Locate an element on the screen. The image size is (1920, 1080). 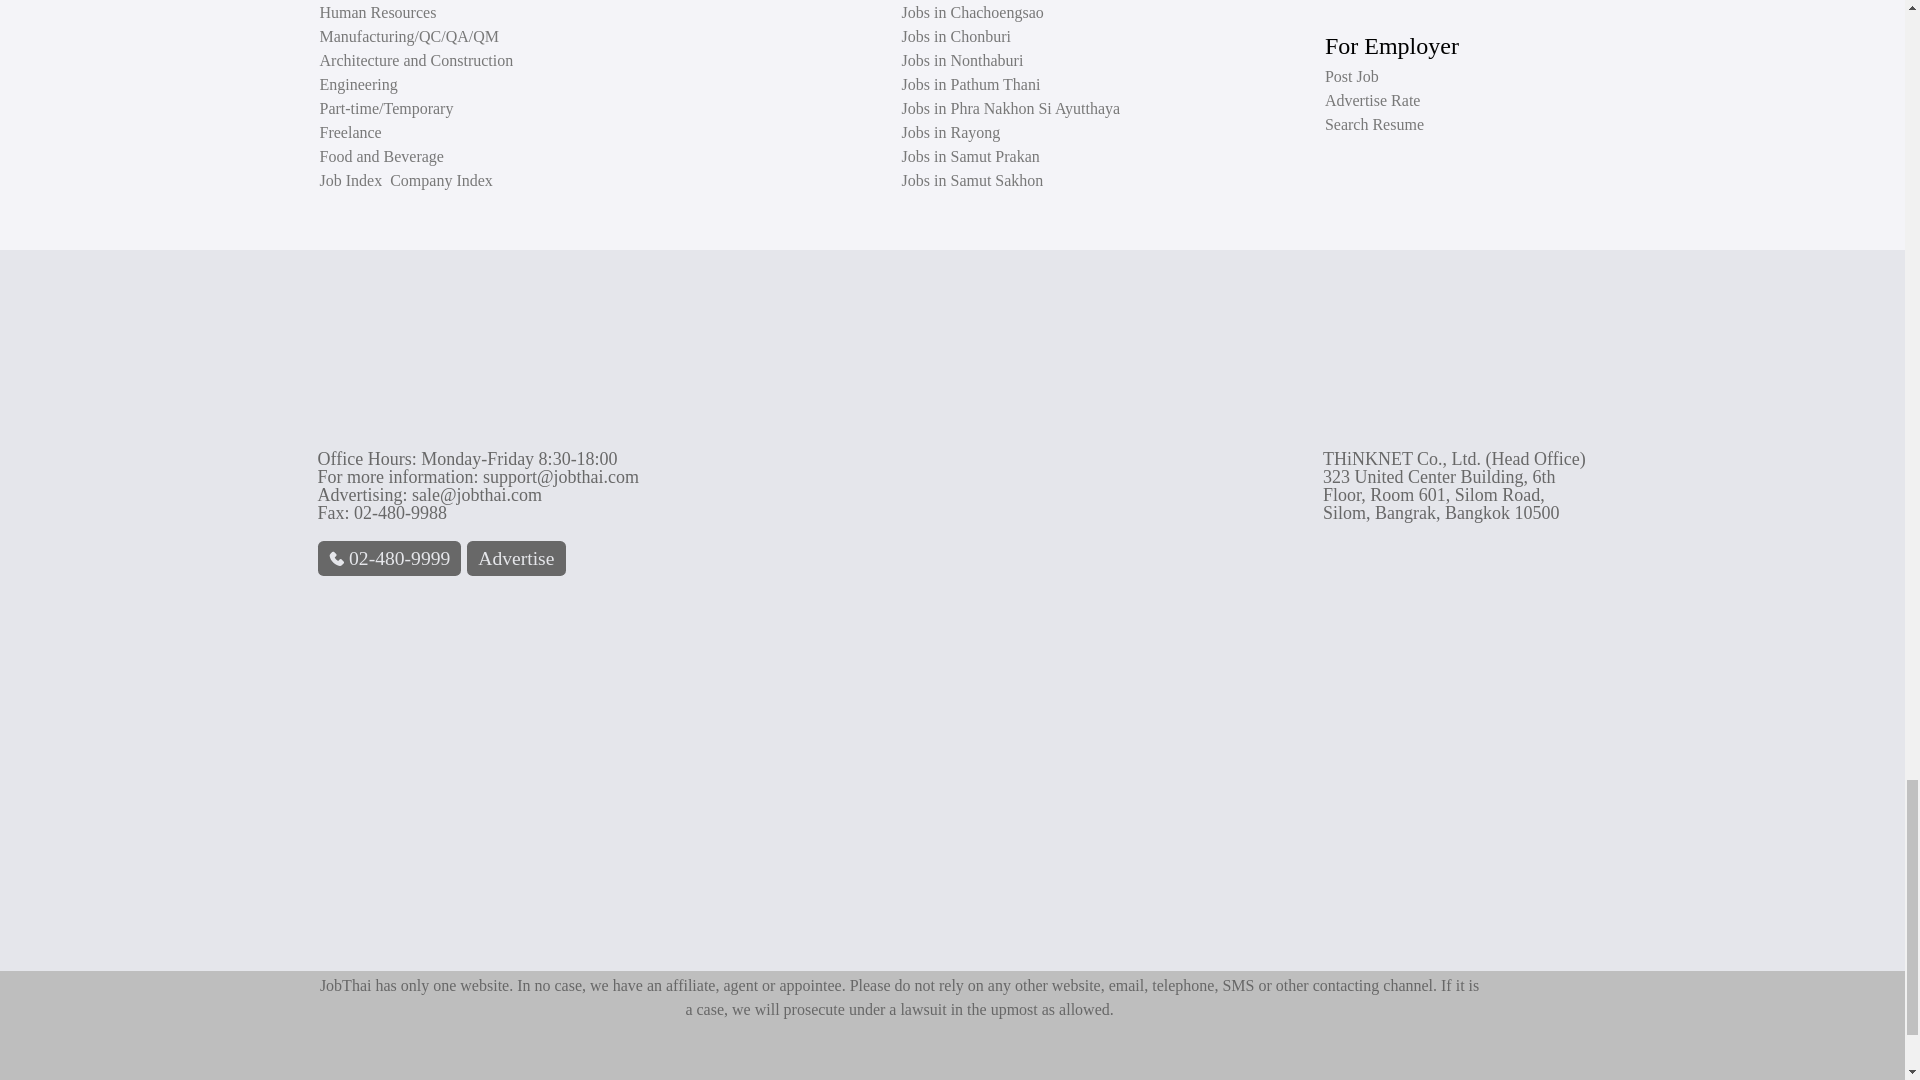
Jobs in Pathum Thani is located at coordinates (971, 84).